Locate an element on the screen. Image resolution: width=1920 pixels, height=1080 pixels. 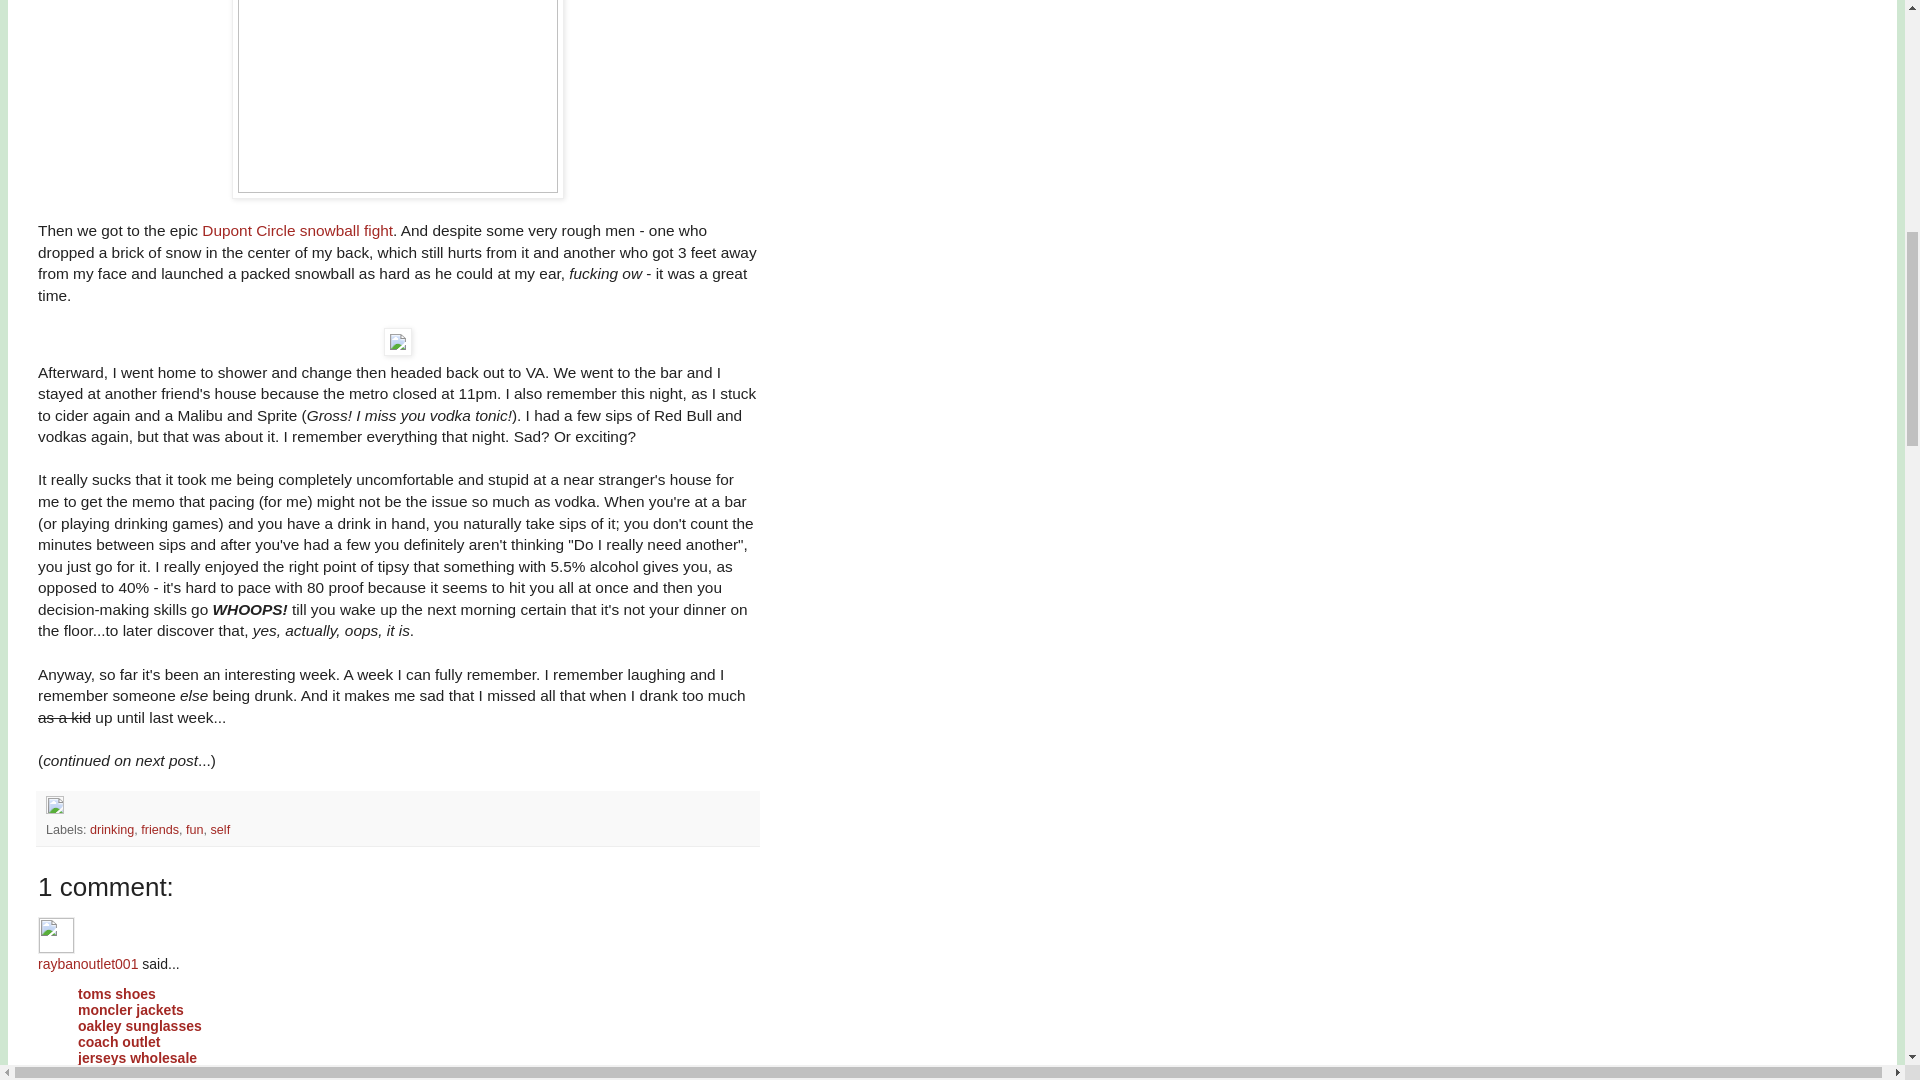
toms shoes is located at coordinates (116, 994).